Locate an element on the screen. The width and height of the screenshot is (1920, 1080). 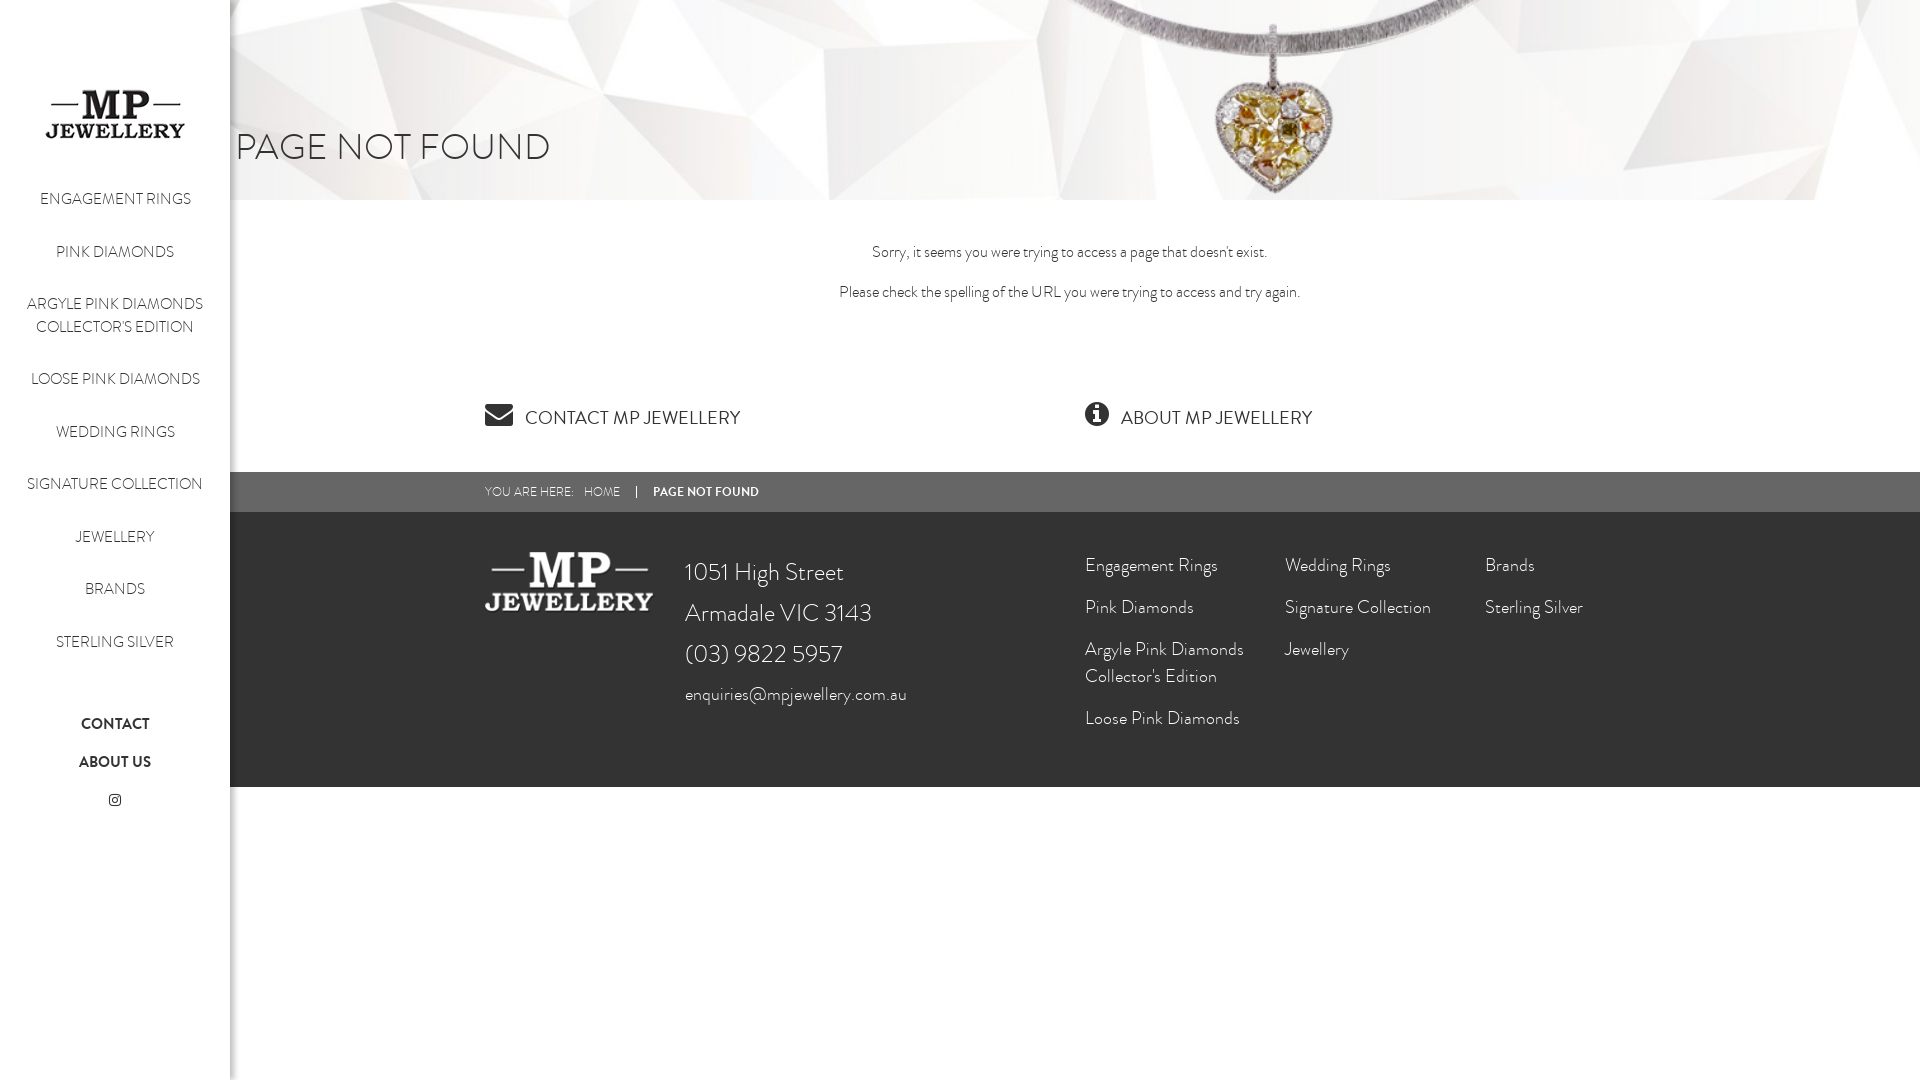
CONTACT MP JEWELLERY is located at coordinates (612, 418).